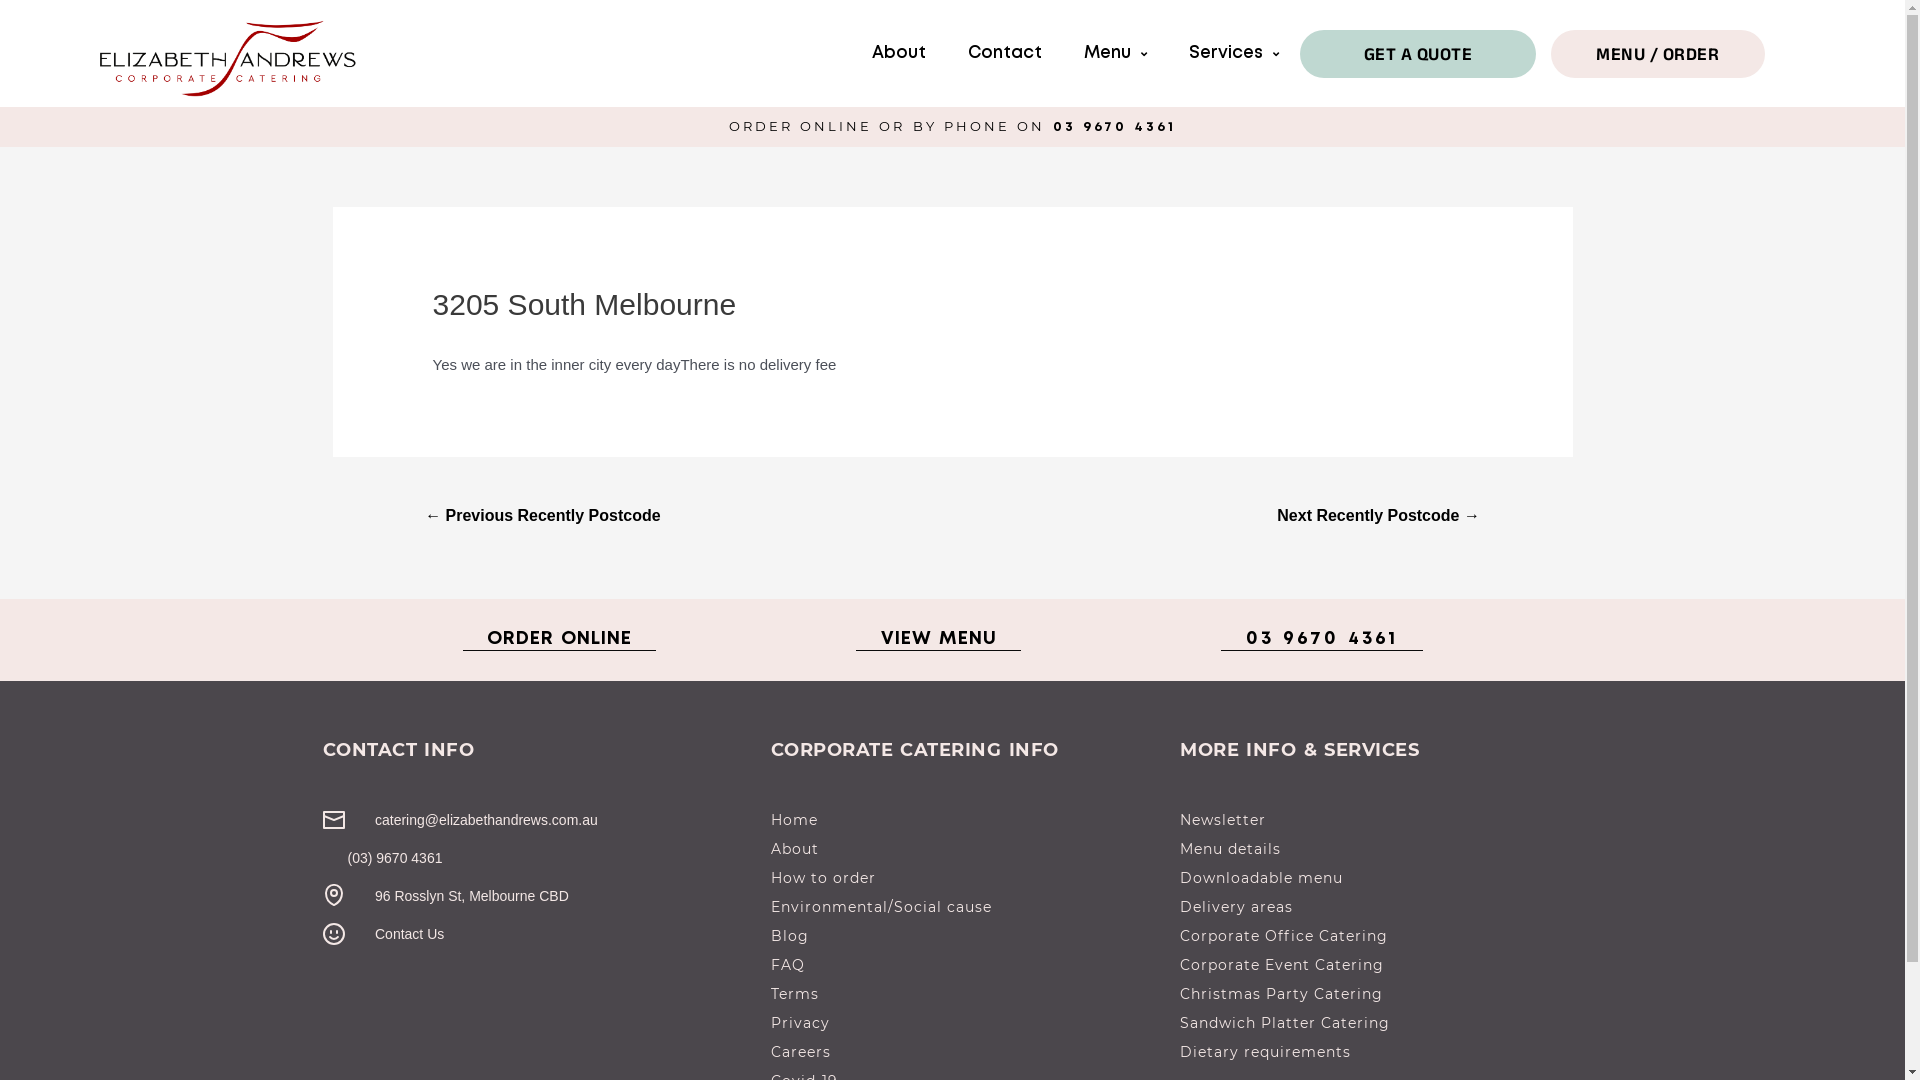 This screenshot has height=1080, width=1920. Describe the element at coordinates (1379, 936) in the screenshot. I see `Corporate Office Catering` at that location.